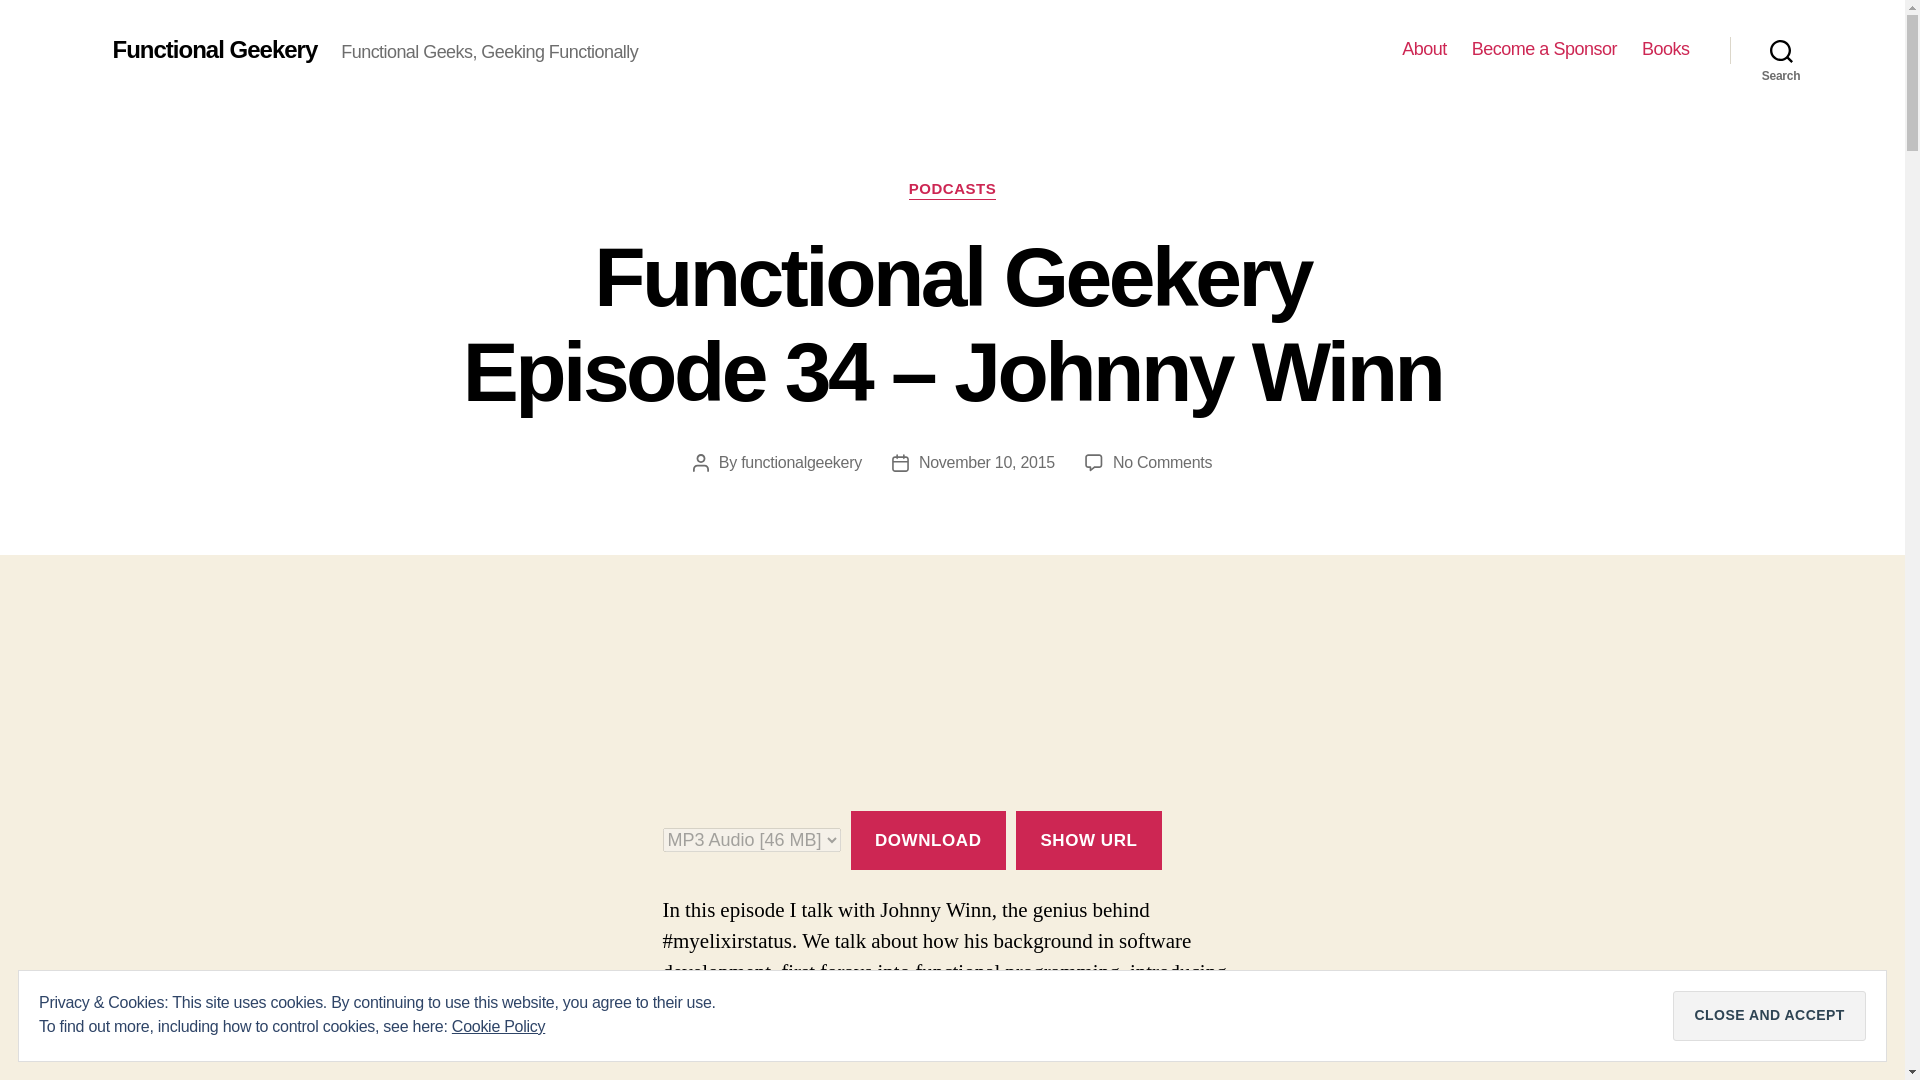 The height and width of the screenshot is (1080, 1920). I want to click on November 10, 2015, so click(986, 462).